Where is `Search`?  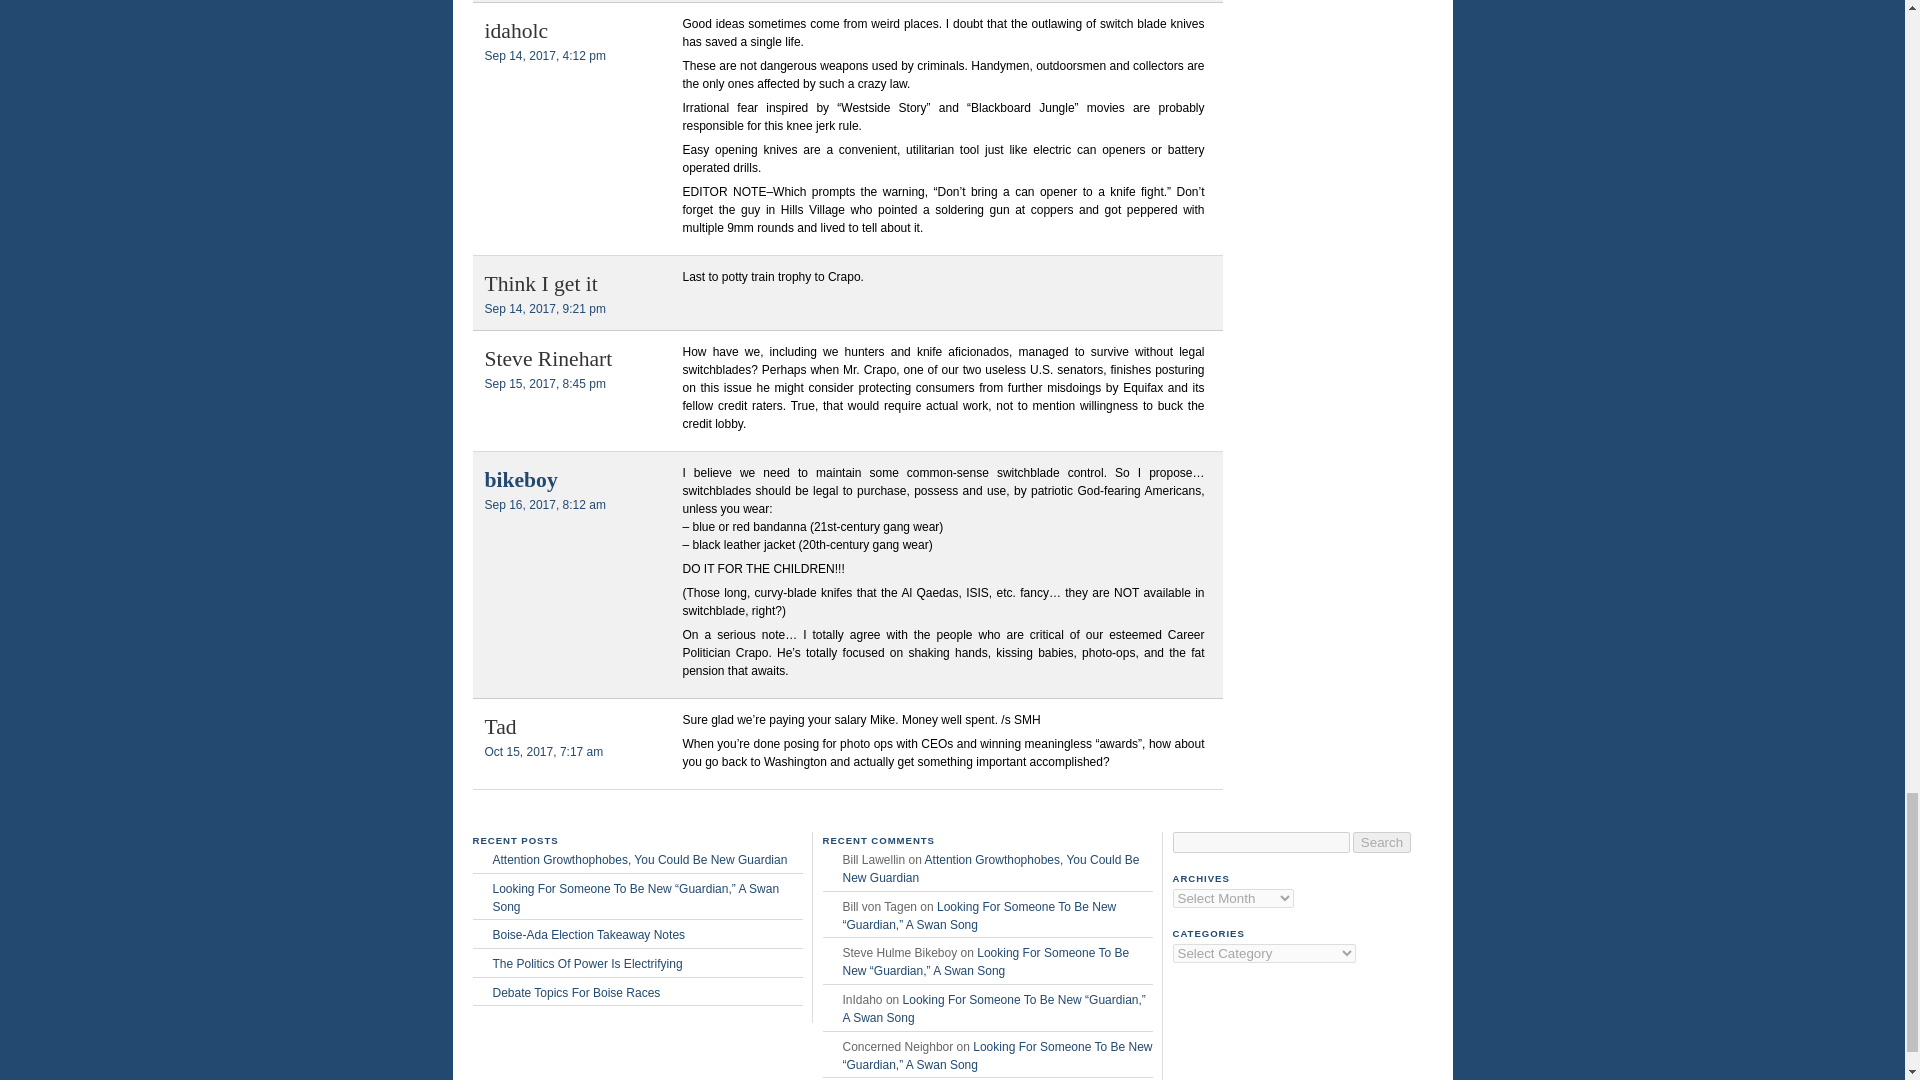
Search is located at coordinates (1382, 842).